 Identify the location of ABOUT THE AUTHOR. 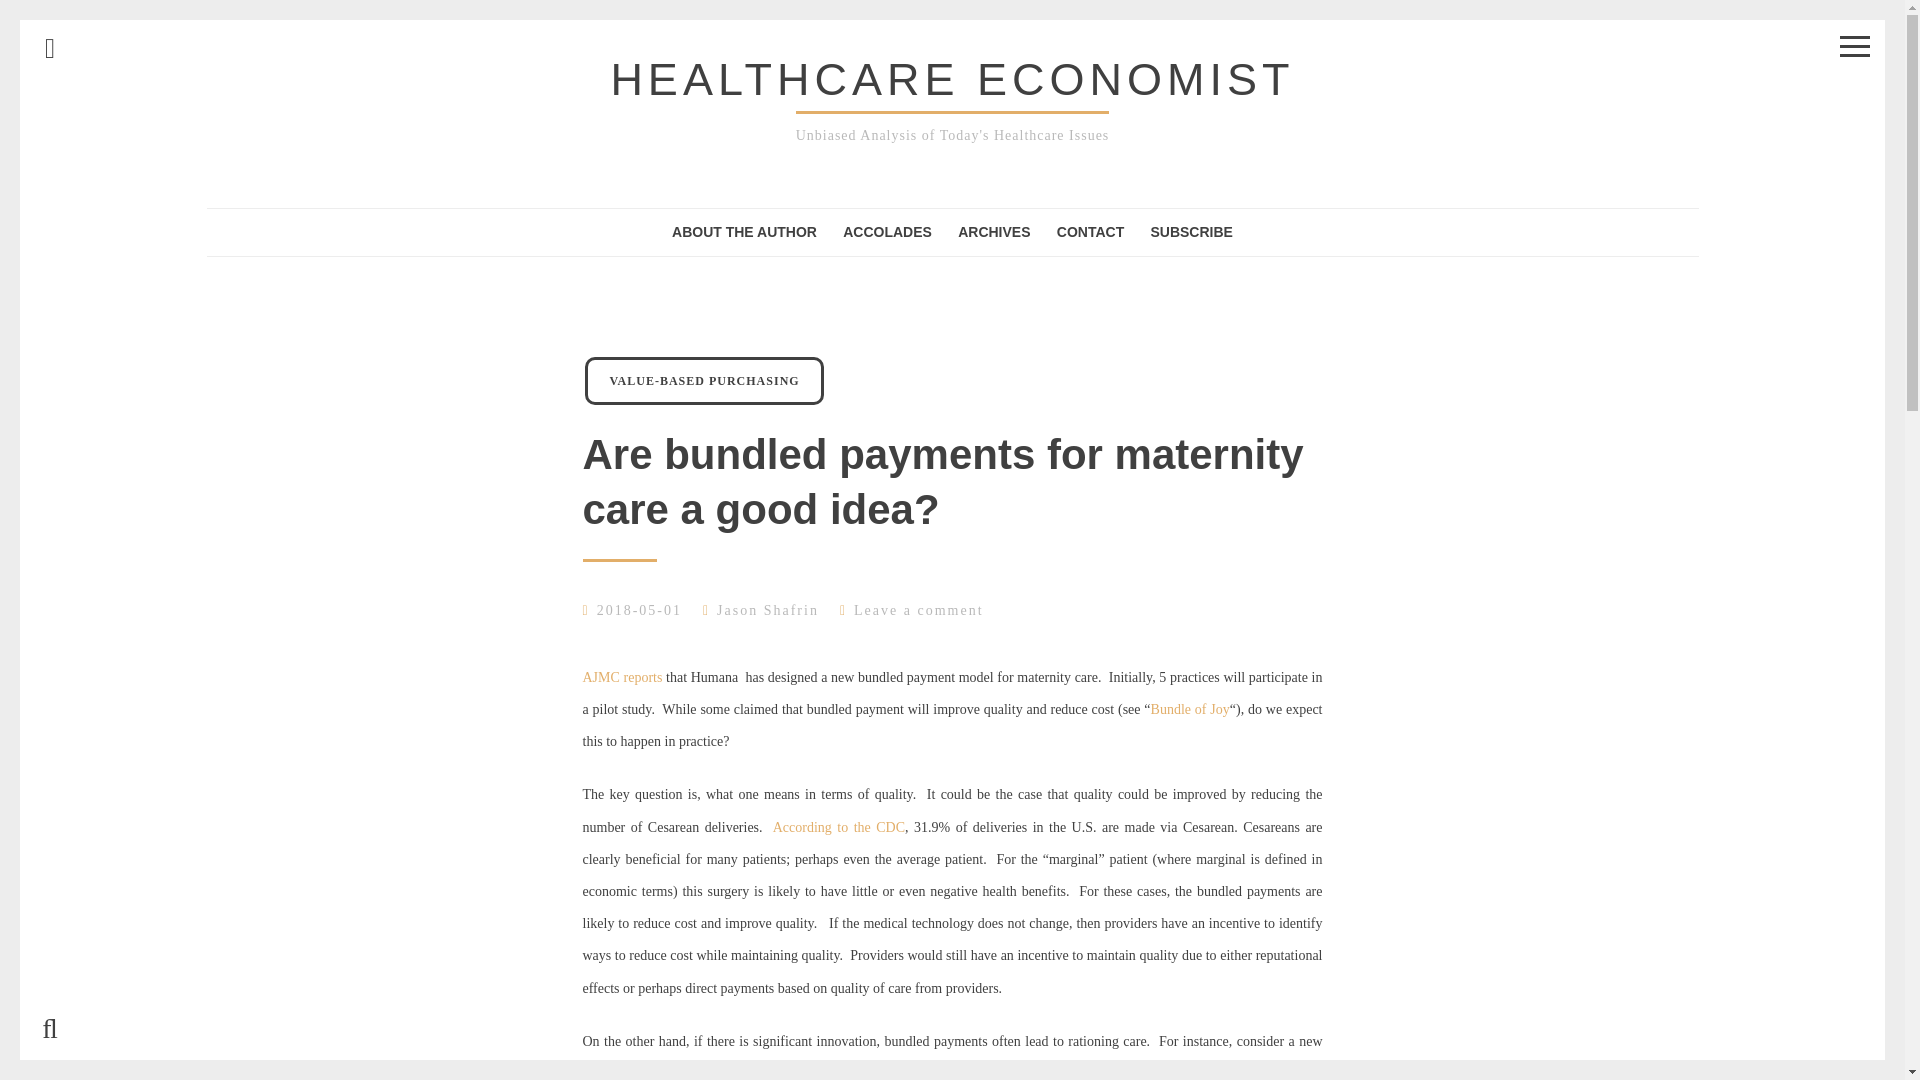
(744, 232).